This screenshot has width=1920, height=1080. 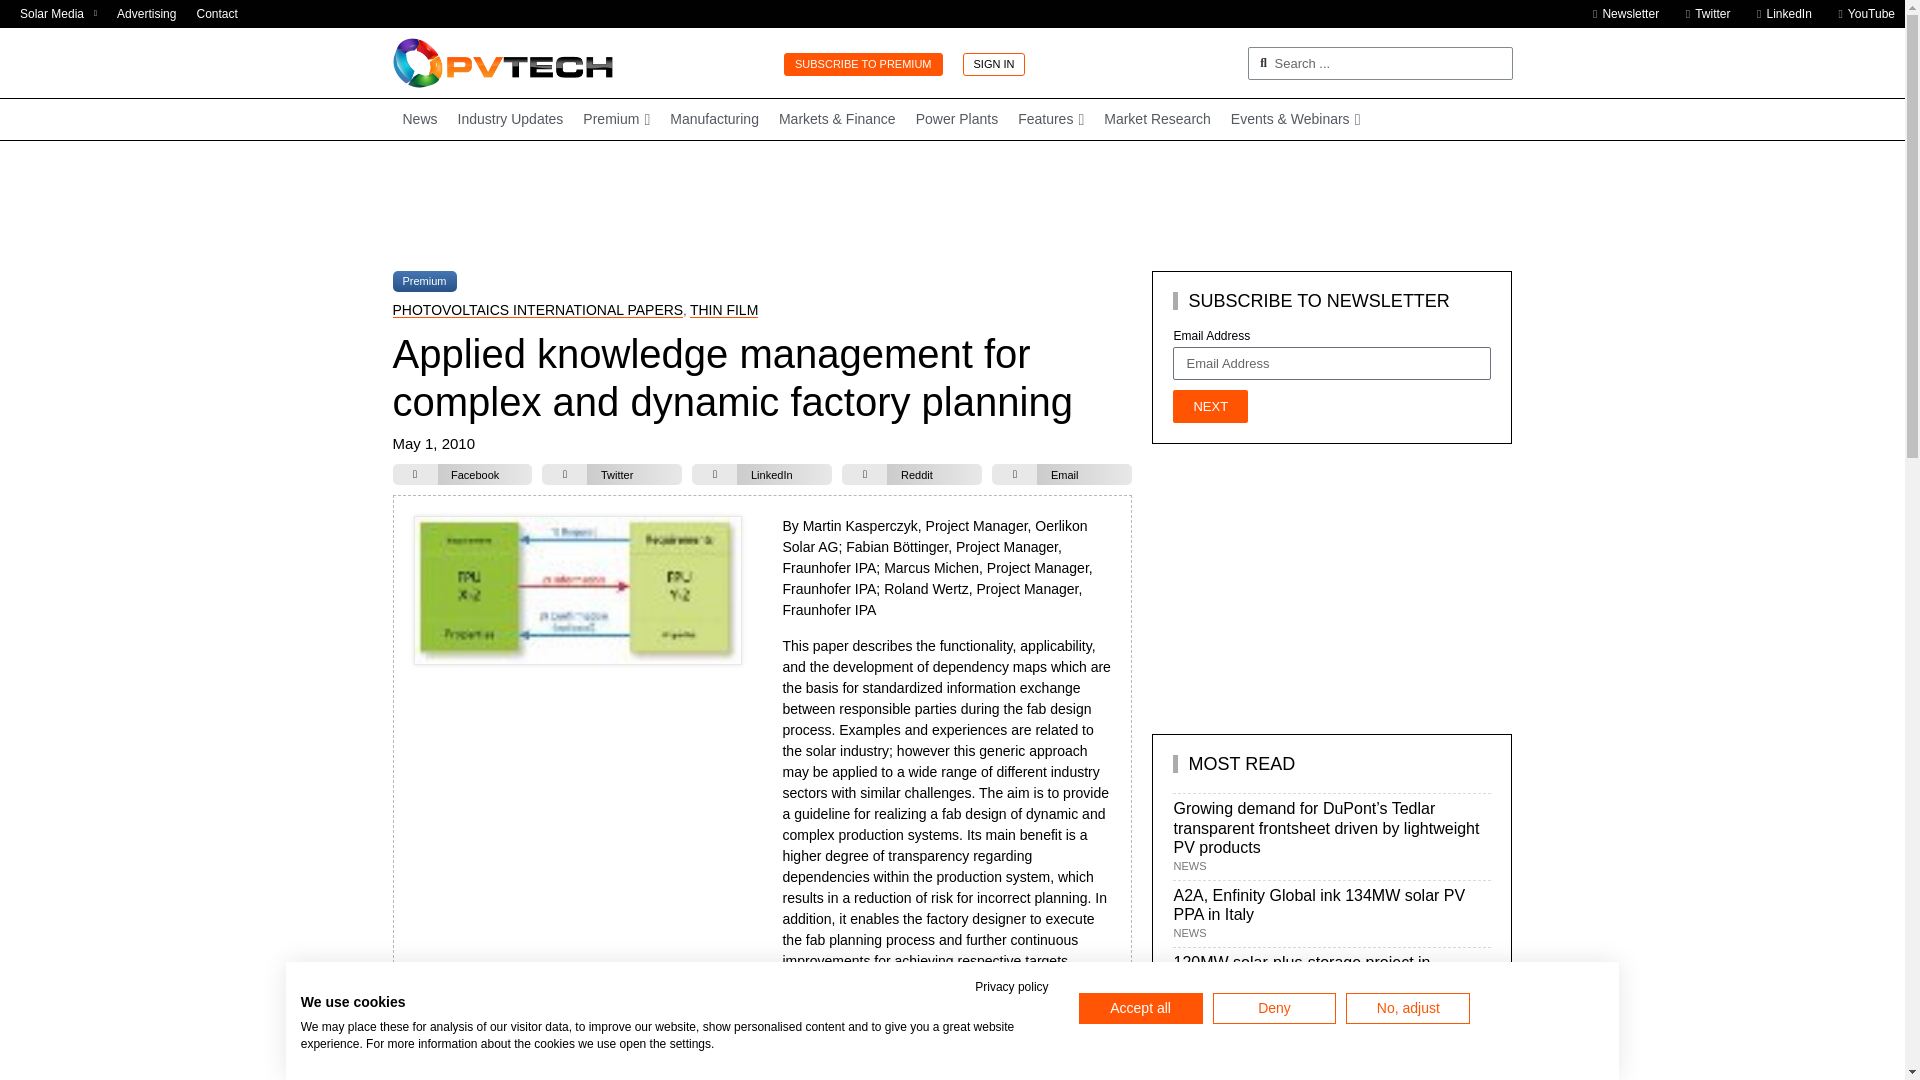 What do you see at coordinates (146, 14) in the screenshot?
I see `Advertising` at bounding box center [146, 14].